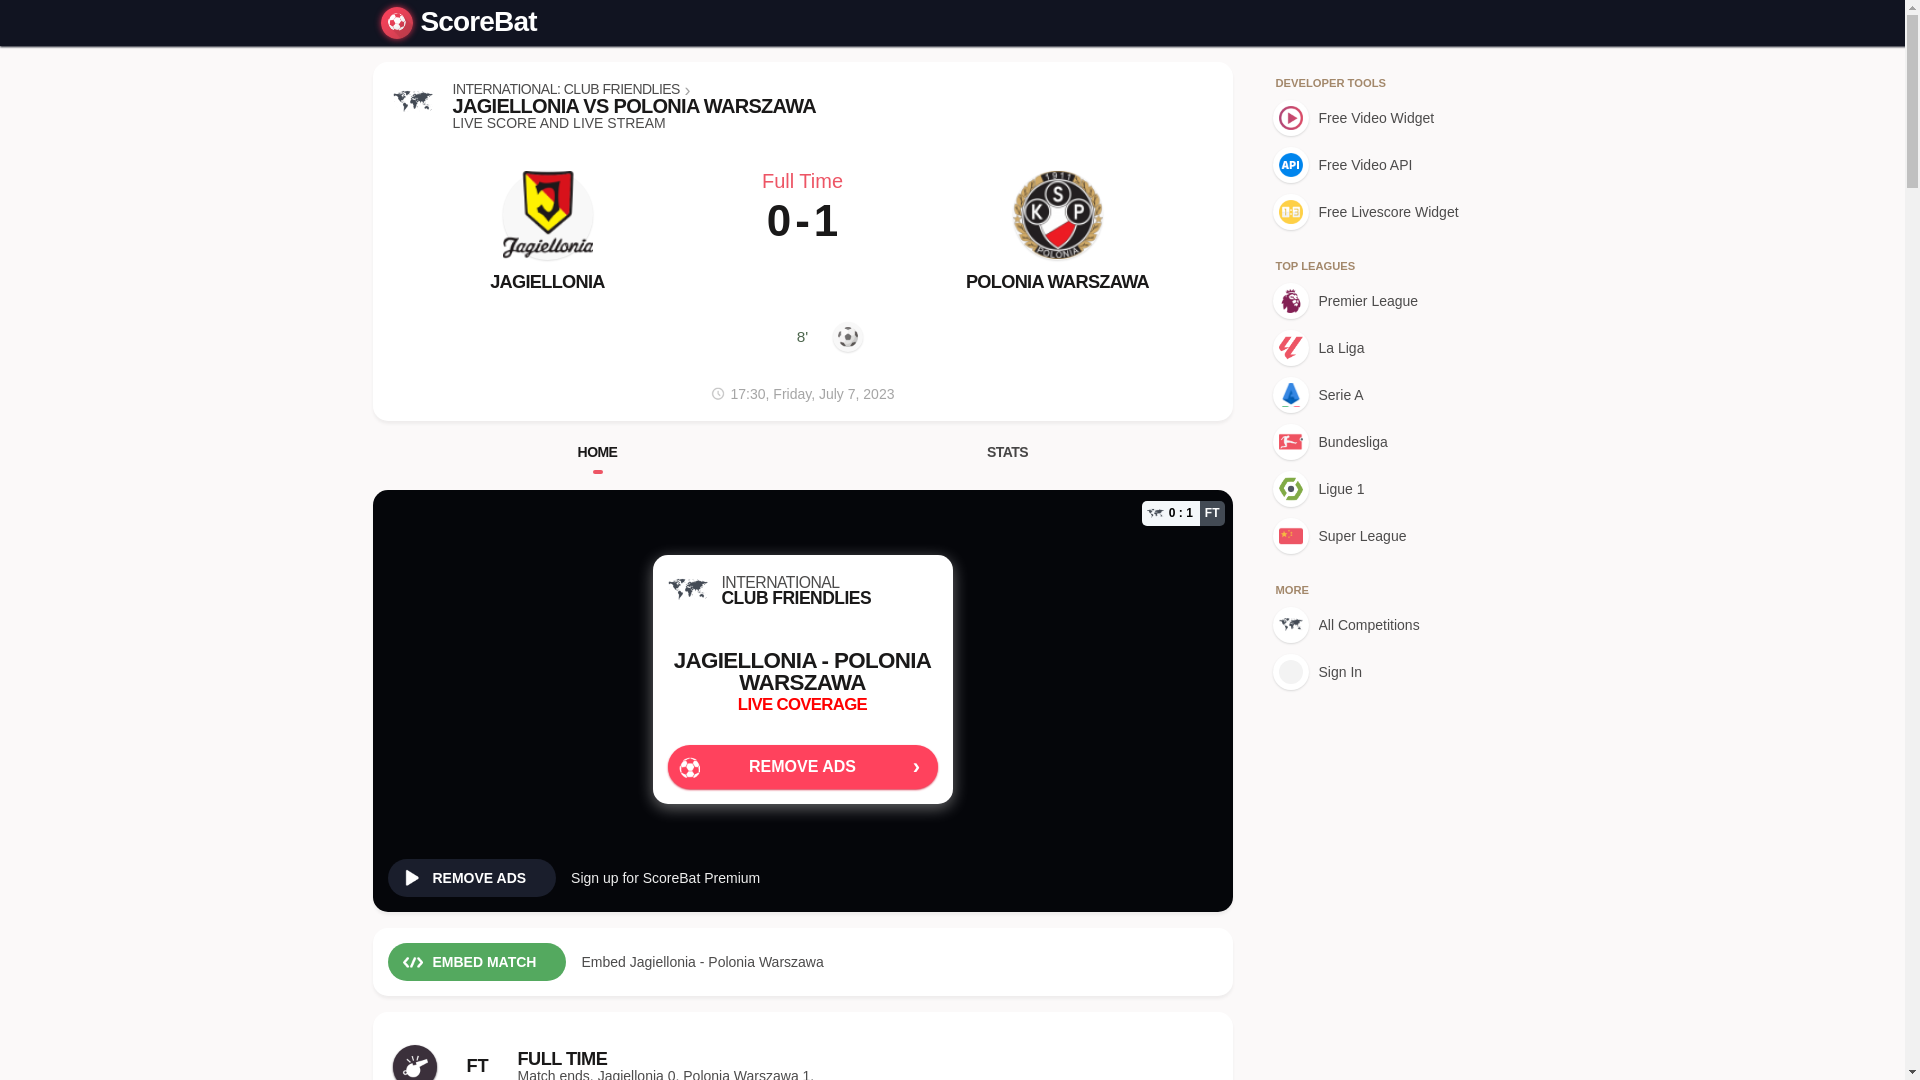  I want to click on INTERNATIONAL: CLUB FRIENDLIES, so click(565, 89).